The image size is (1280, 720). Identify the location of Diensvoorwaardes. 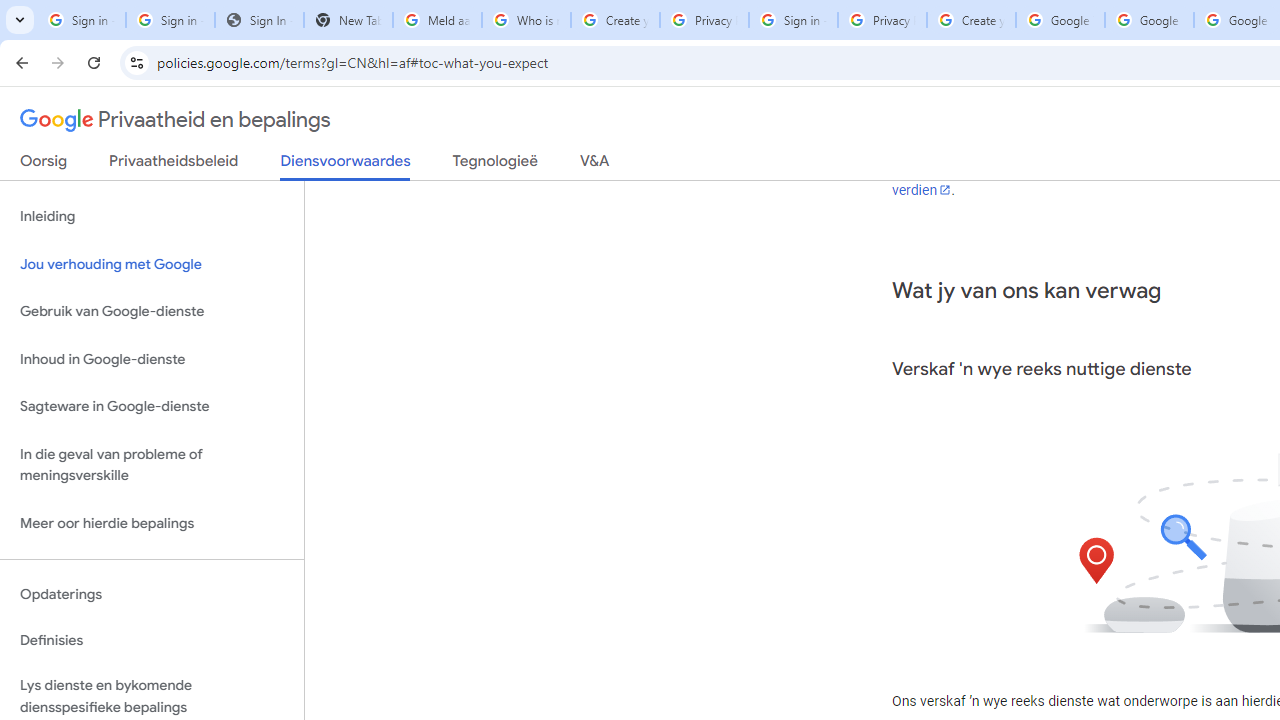
(345, 166).